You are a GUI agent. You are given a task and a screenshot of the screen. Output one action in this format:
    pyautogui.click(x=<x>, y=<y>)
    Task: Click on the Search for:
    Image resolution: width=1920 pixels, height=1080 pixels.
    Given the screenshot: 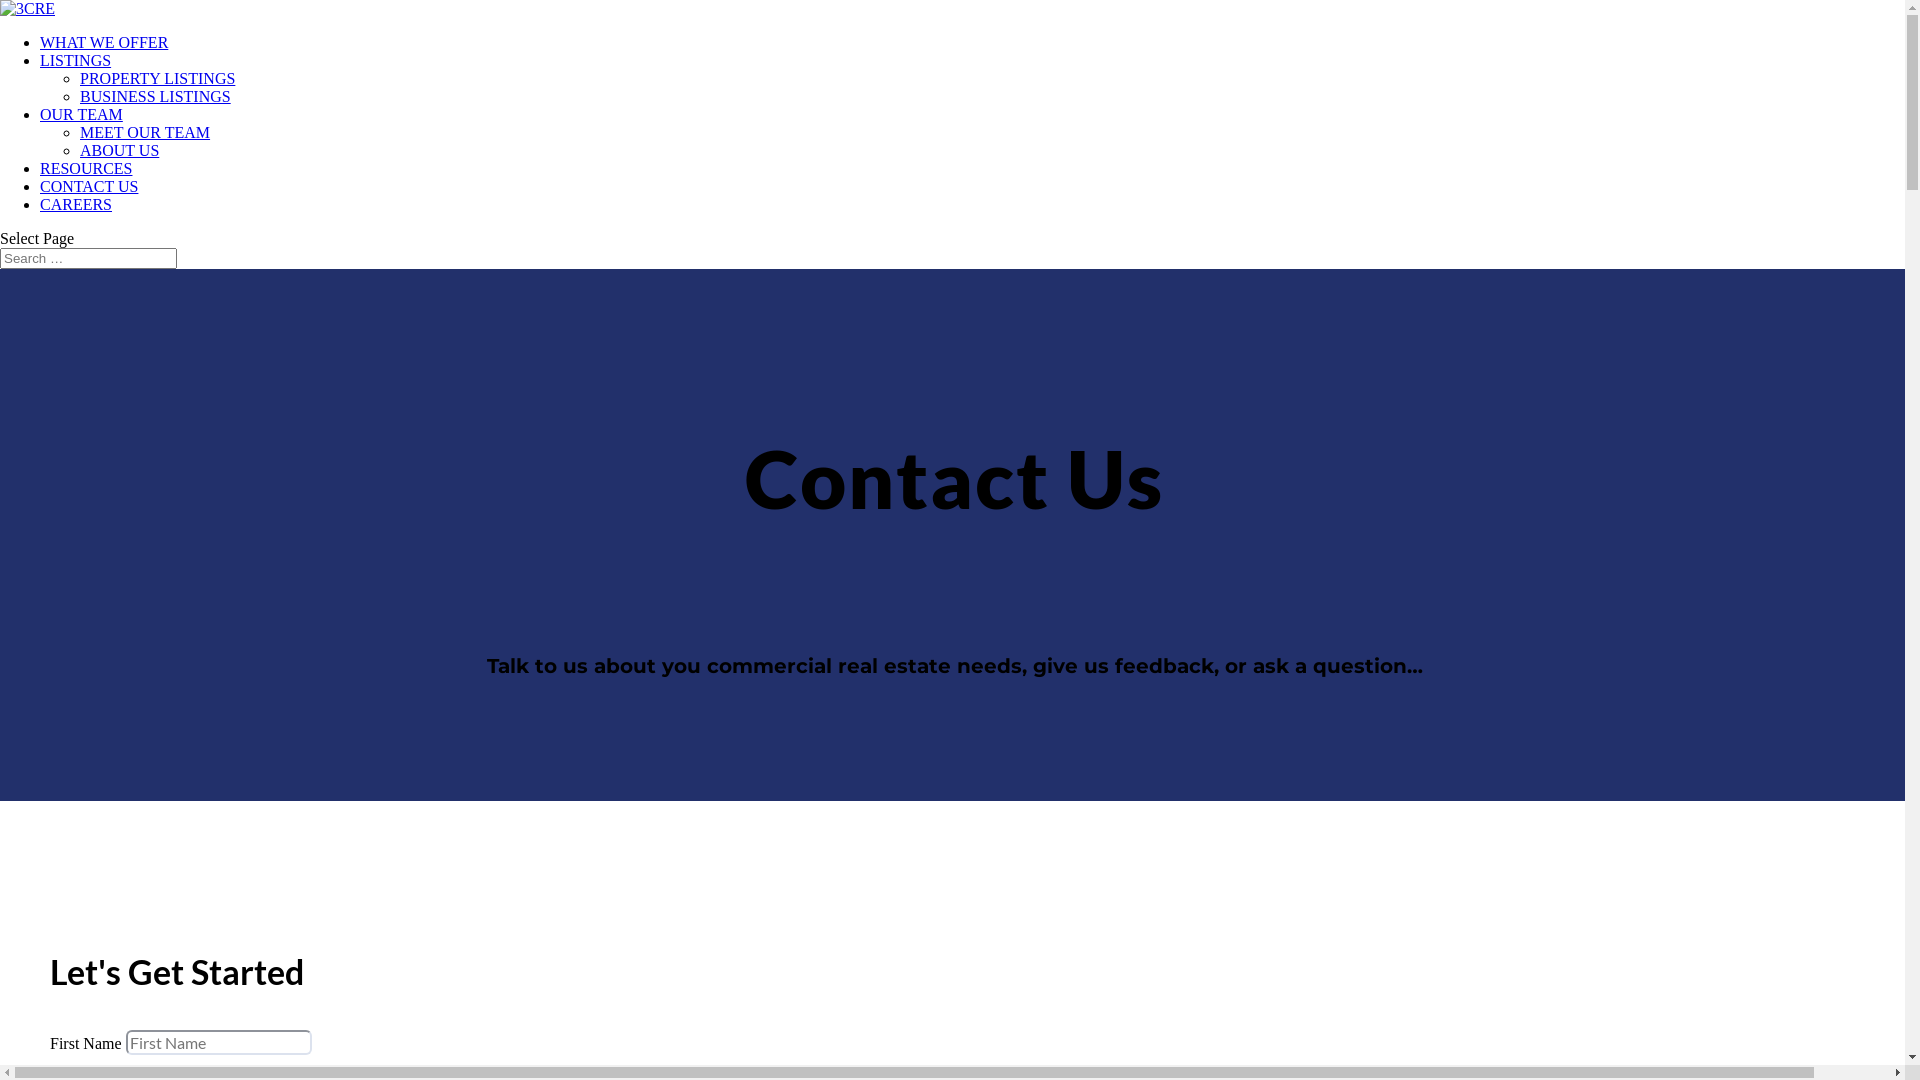 What is the action you would take?
    pyautogui.click(x=88, y=258)
    